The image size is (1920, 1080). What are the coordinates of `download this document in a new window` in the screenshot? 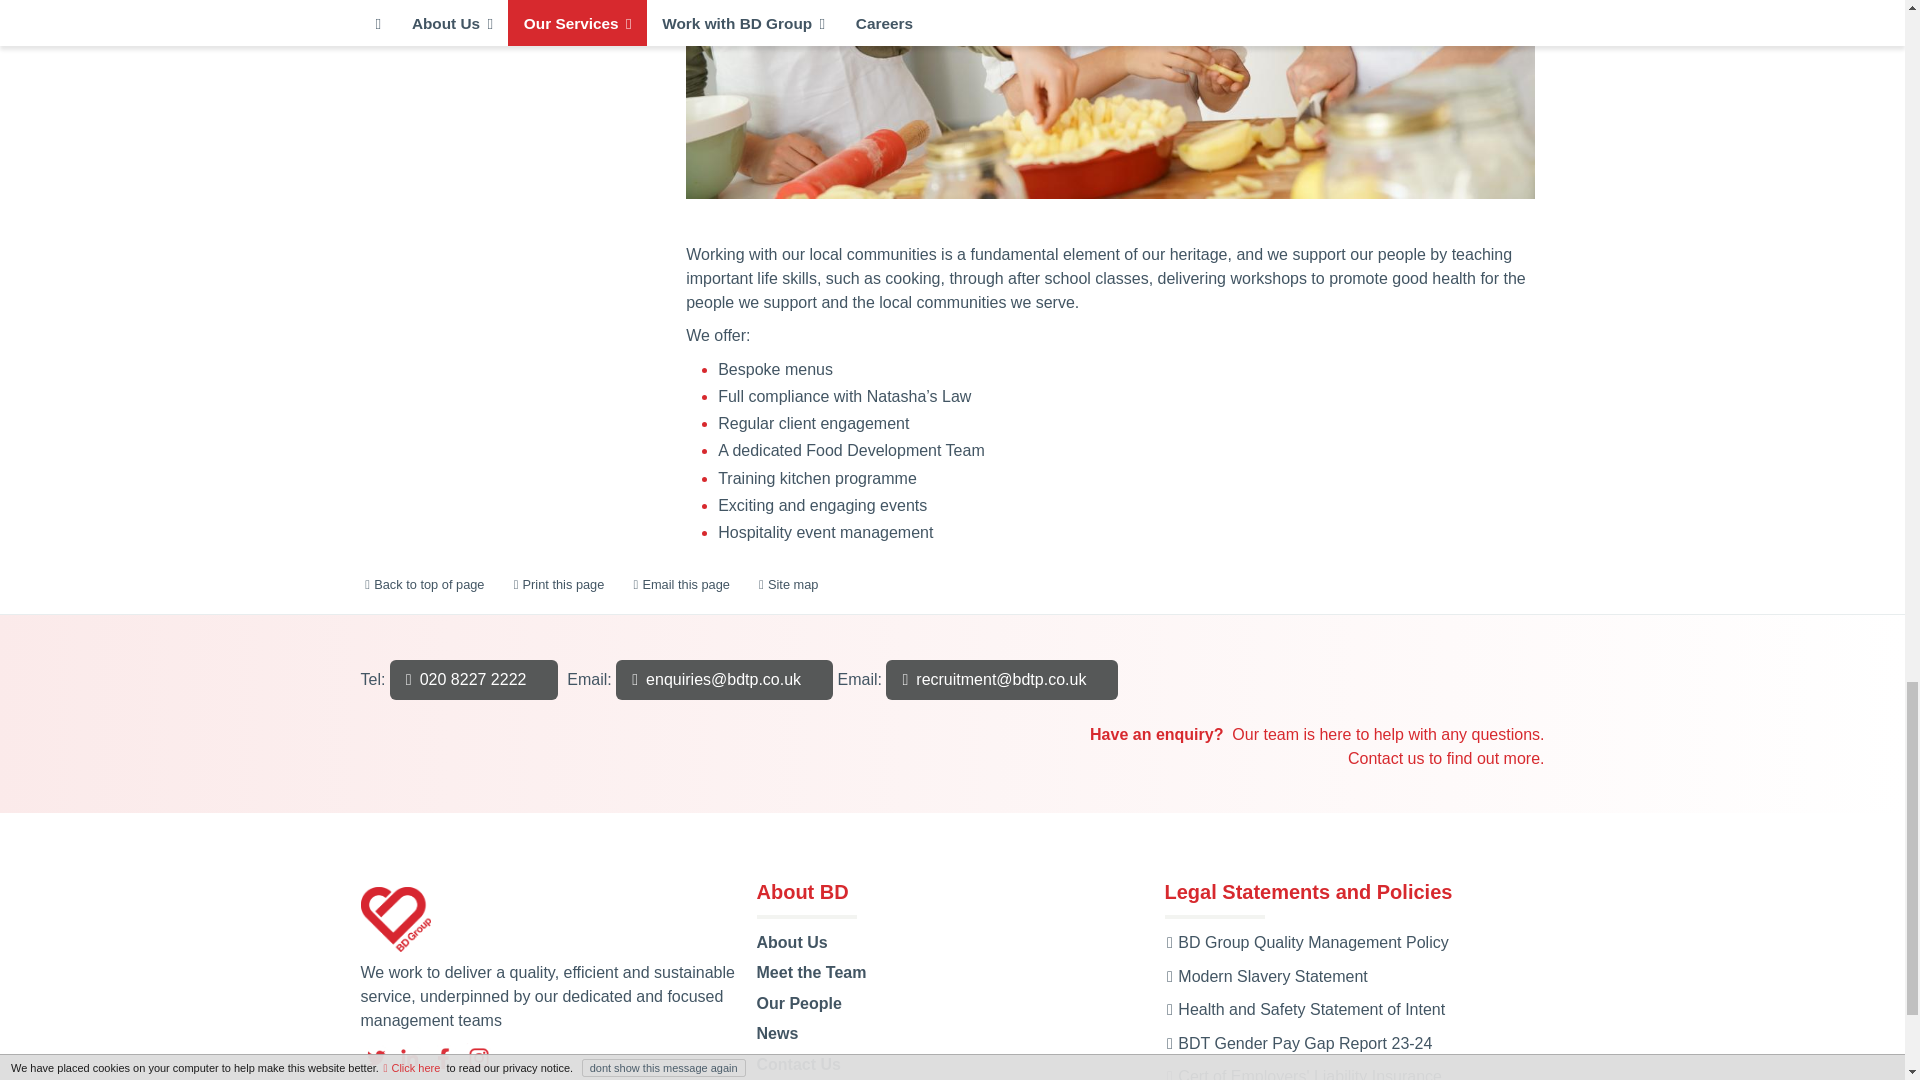 It's located at (1302, 1074).